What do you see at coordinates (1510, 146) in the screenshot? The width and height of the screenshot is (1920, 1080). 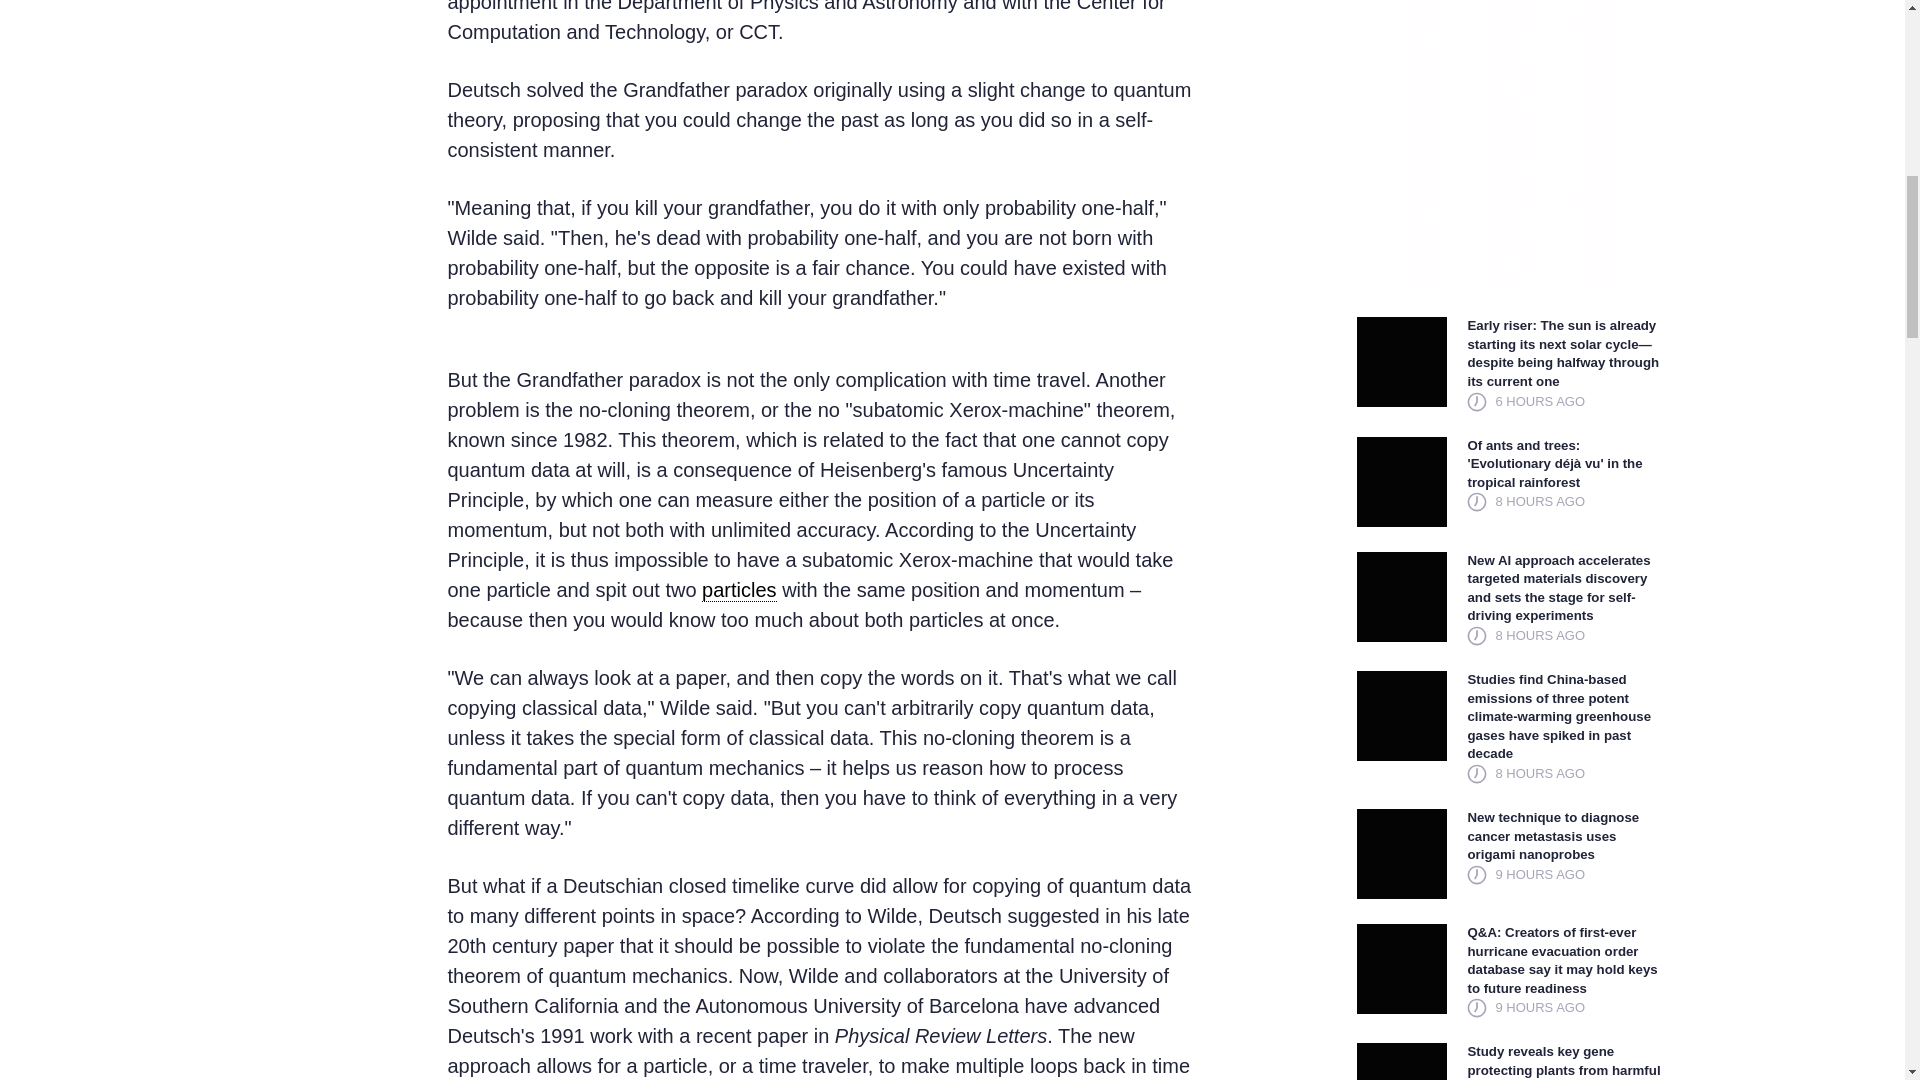 I see `3rd party ad content` at bounding box center [1510, 146].